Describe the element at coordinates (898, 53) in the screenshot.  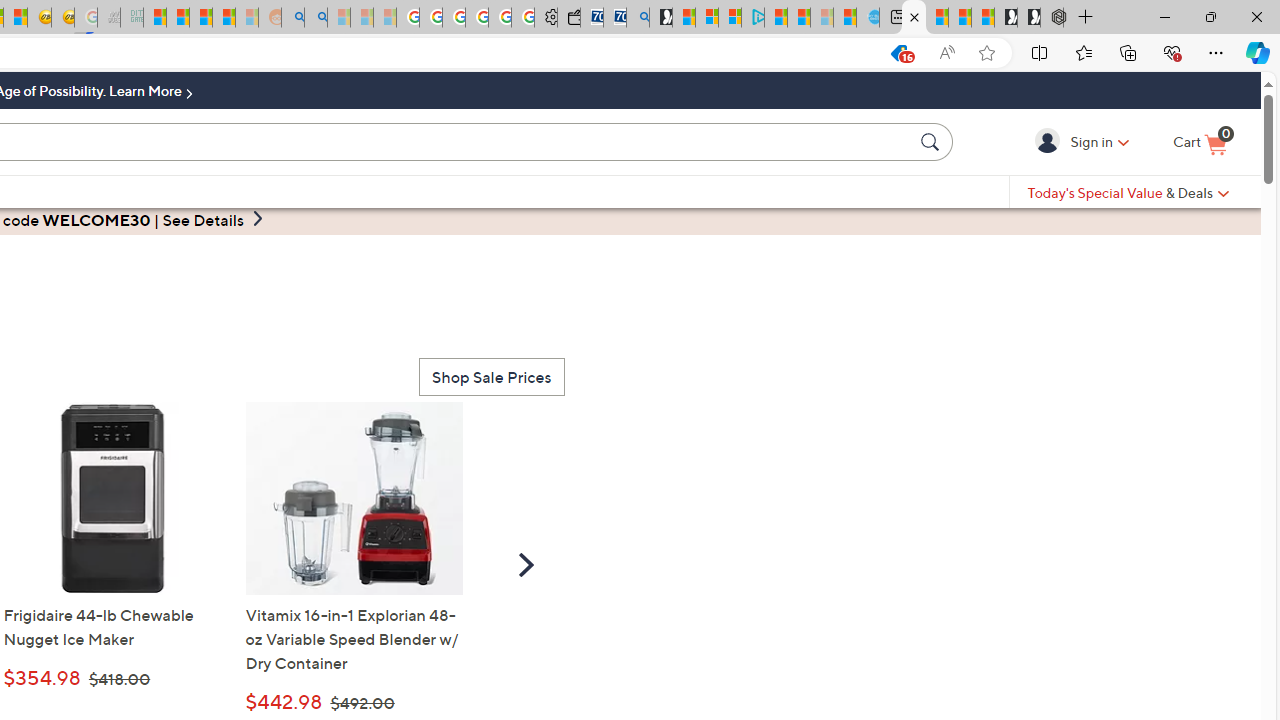
I see `This site has coupons! Shopping in Microsoft Edge, 16` at that location.